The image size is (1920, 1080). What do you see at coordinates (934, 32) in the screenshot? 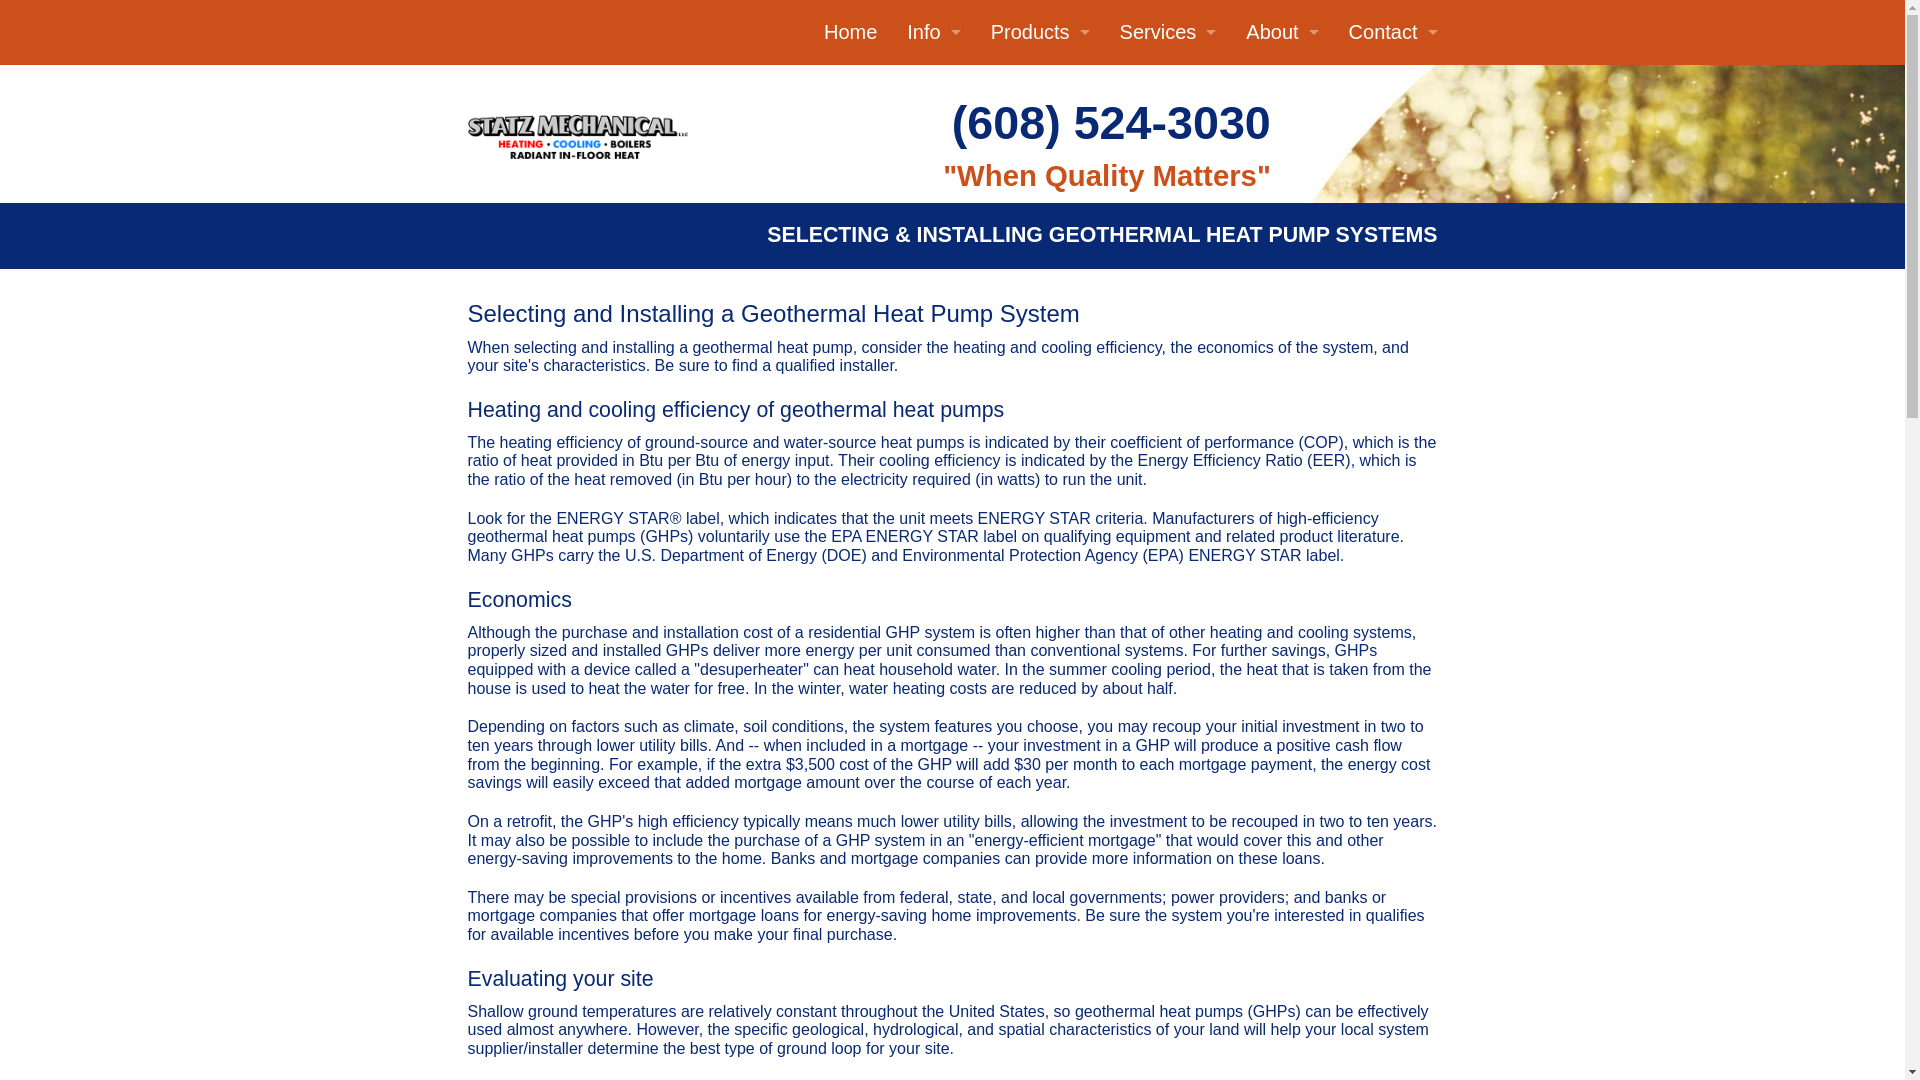
I see `Info` at bounding box center [934, 32].